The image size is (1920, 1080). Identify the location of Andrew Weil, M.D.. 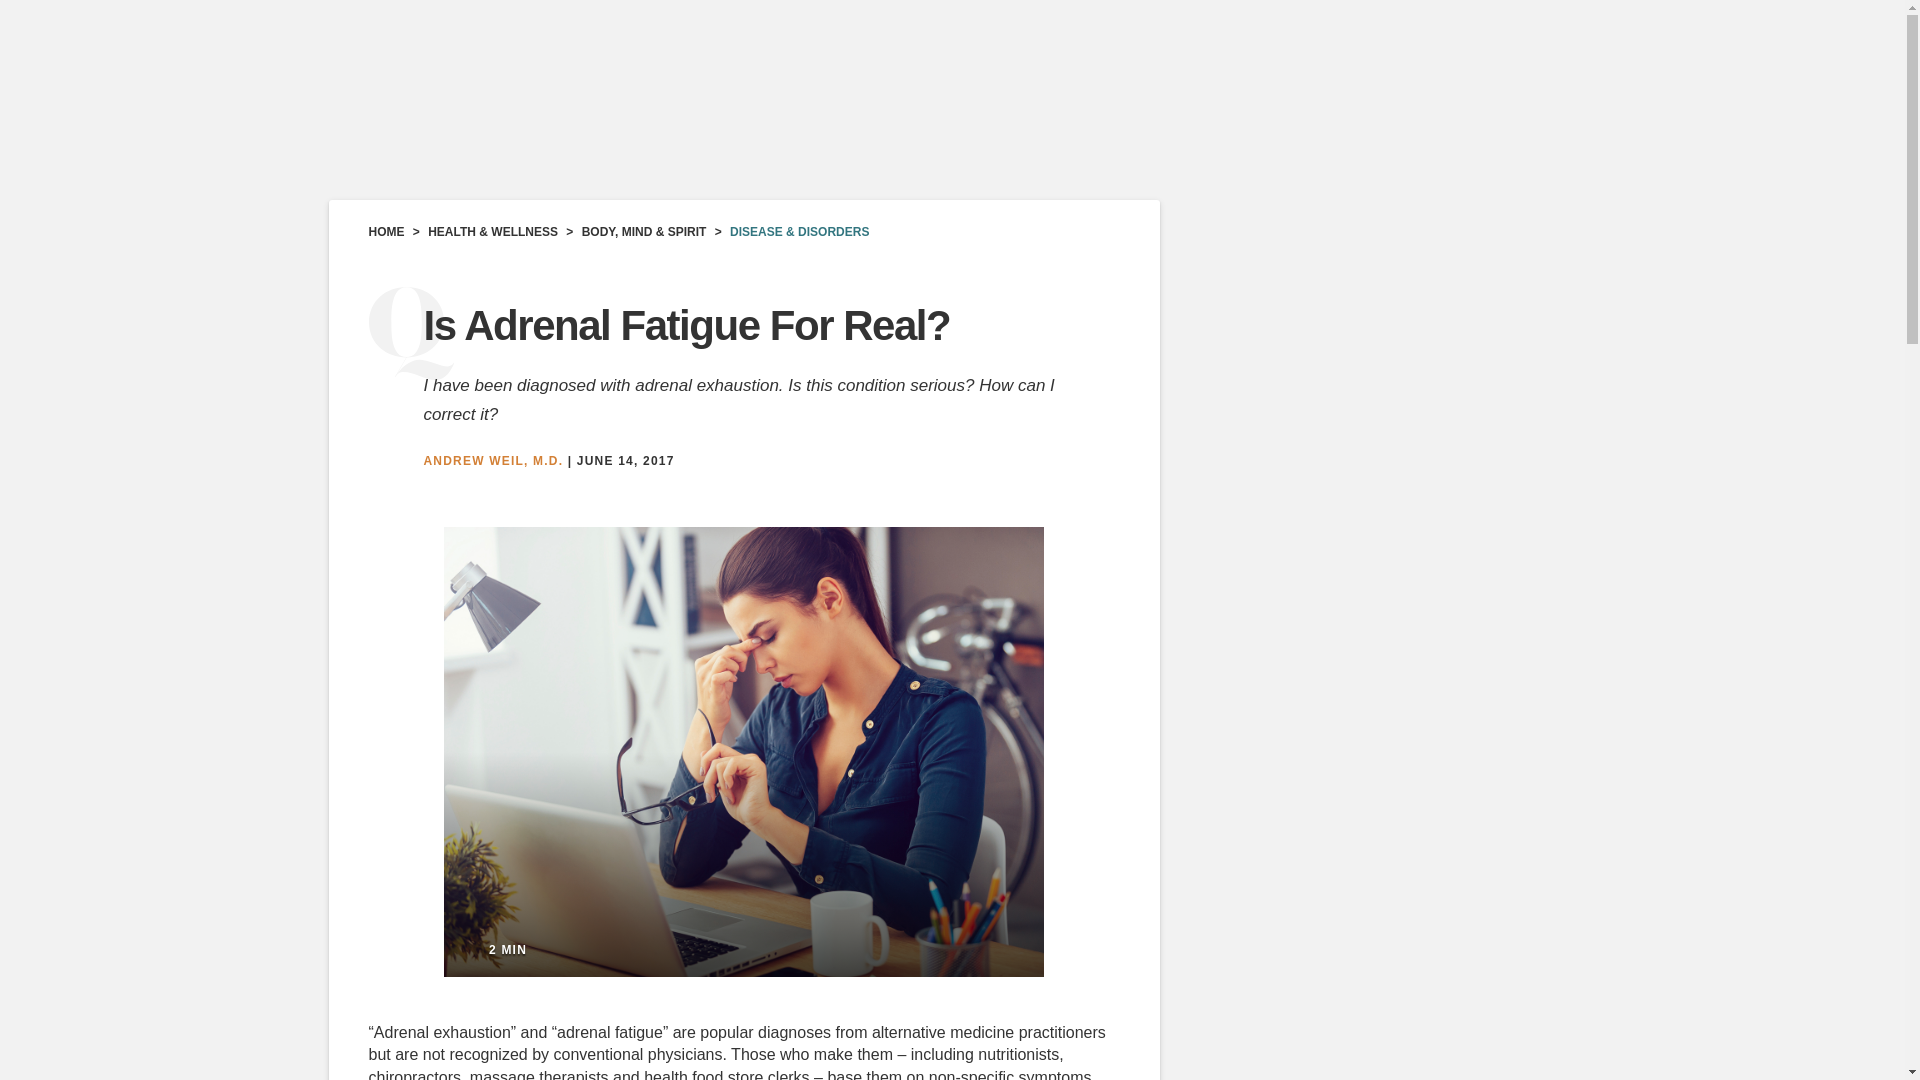
(494, 460).